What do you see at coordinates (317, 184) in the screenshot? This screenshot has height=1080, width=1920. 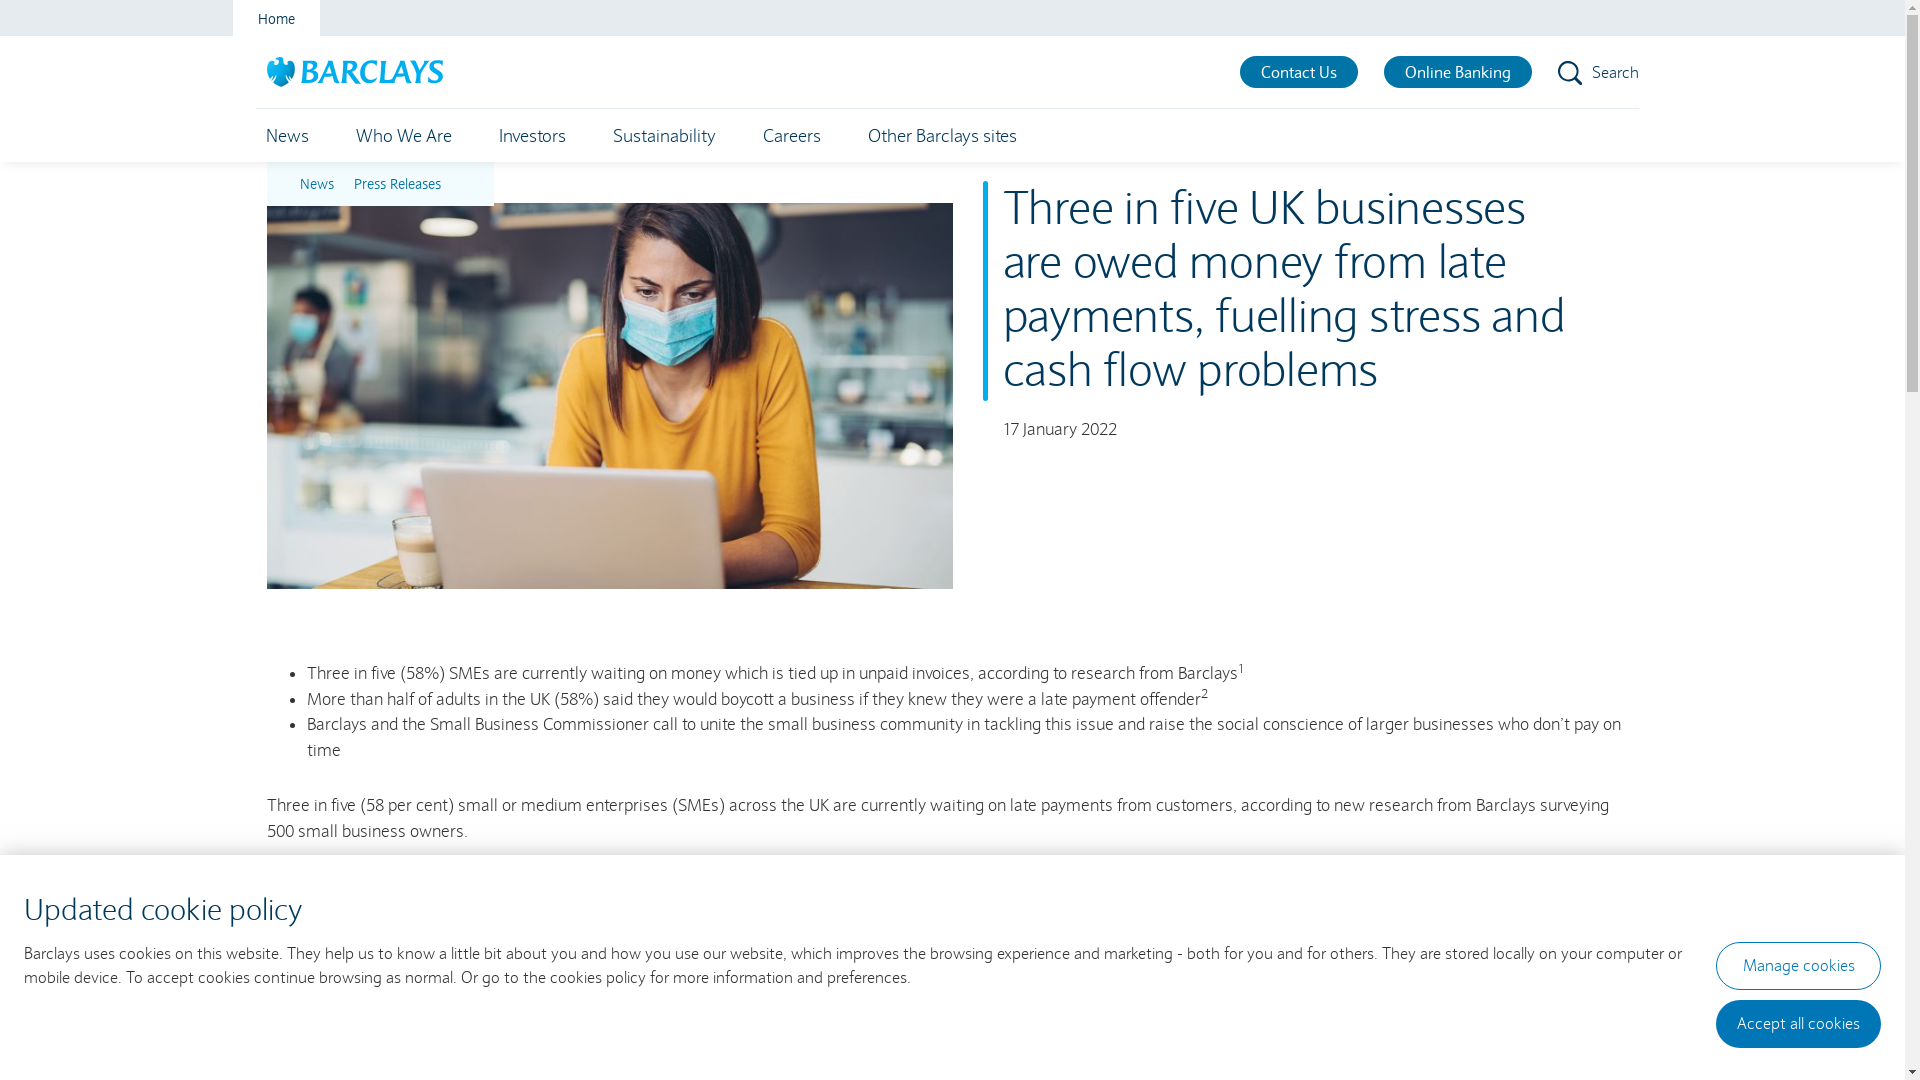 I see `News` at bounding box center [317, 184].